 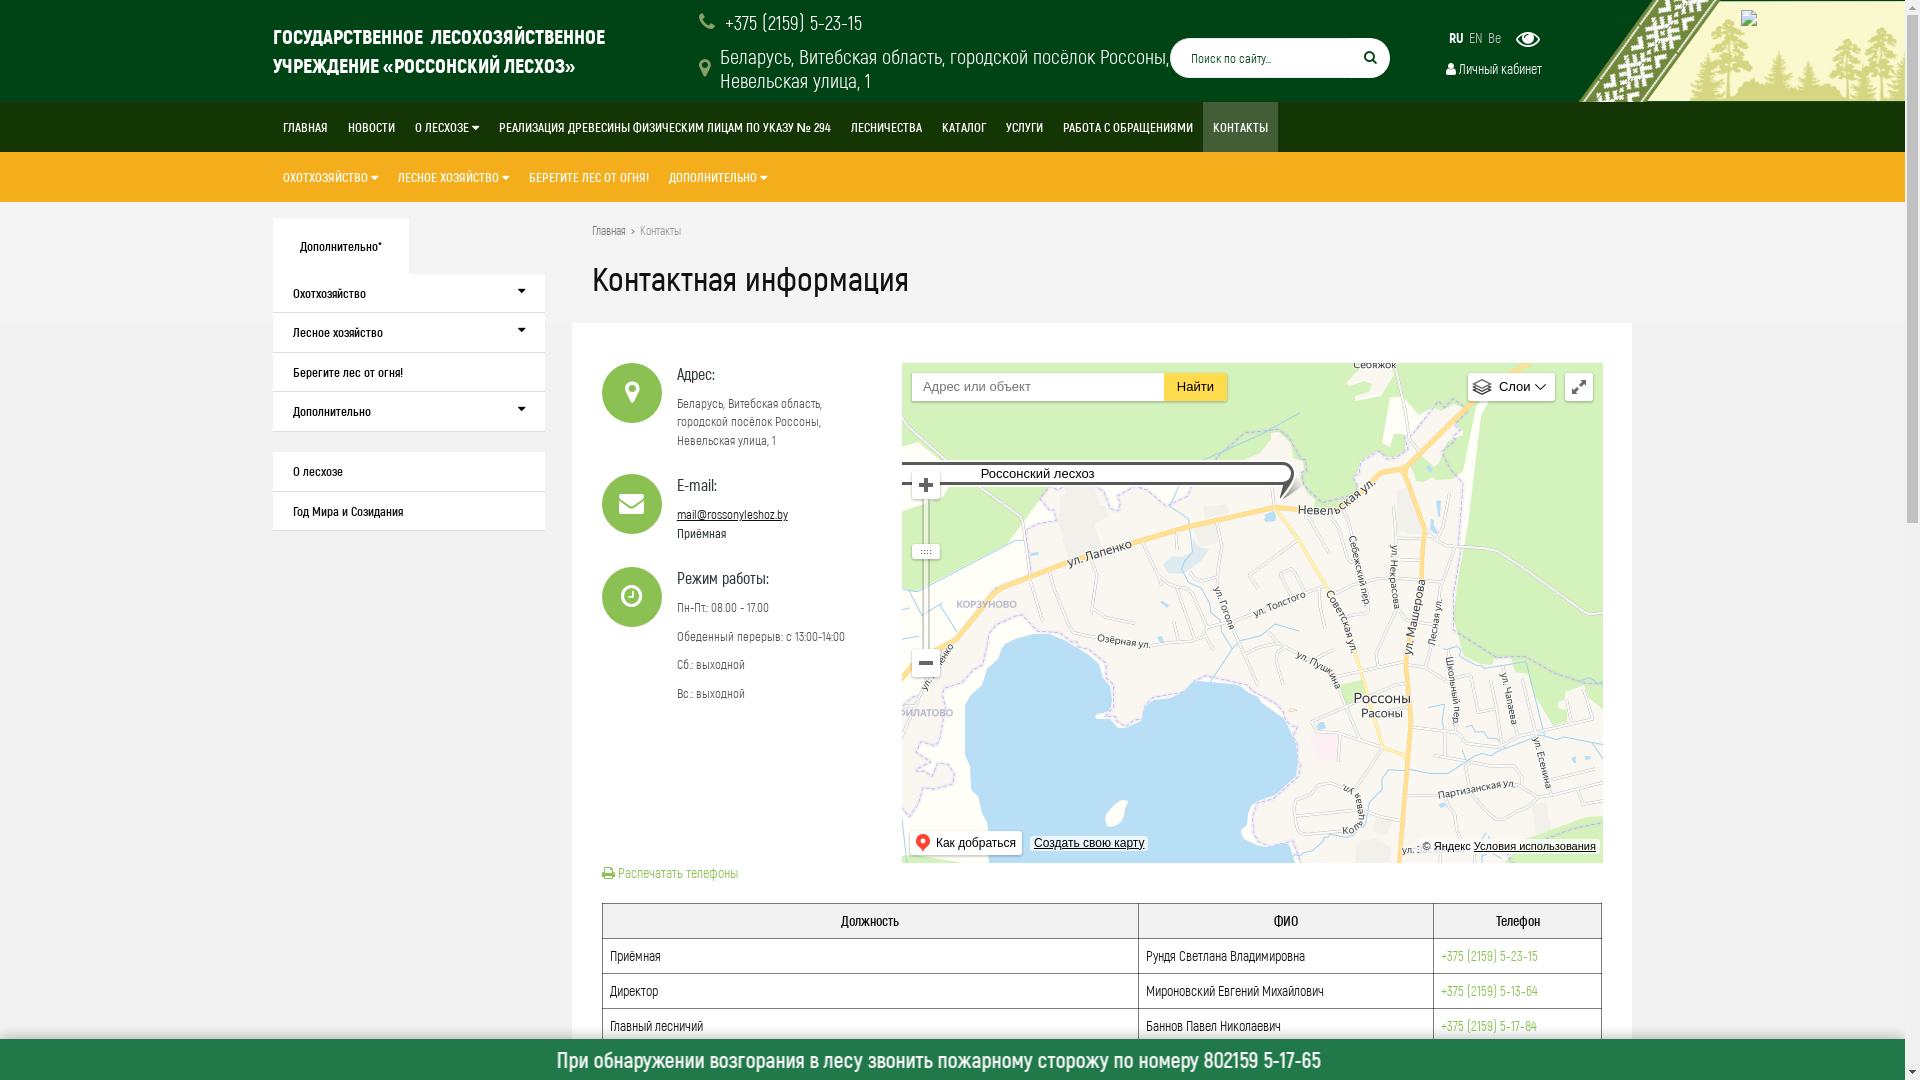 I want to click on +375 (2159) 5-17-84, so click(x=1489, y=1025).